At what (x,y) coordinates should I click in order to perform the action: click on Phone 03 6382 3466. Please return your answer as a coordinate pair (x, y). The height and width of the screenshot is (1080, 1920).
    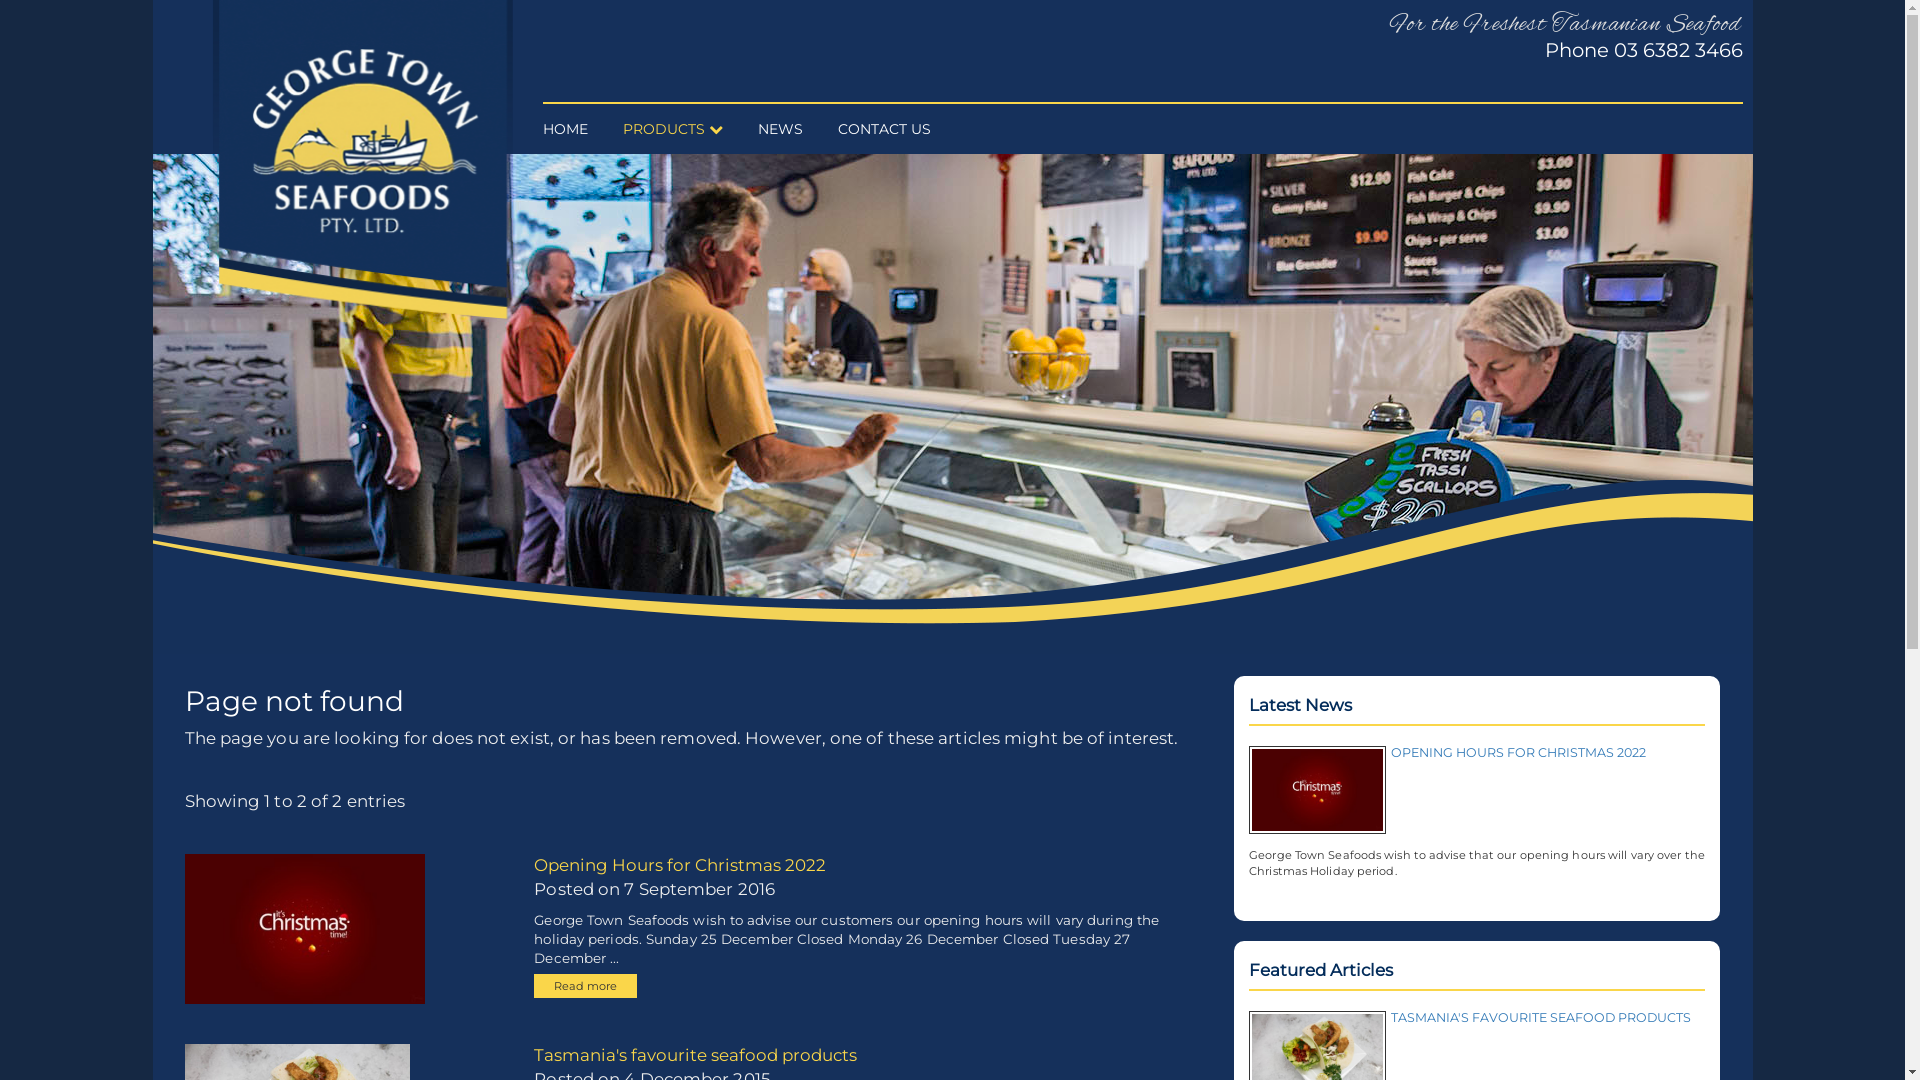
    Looking at the image, I should click on (1643, 50).